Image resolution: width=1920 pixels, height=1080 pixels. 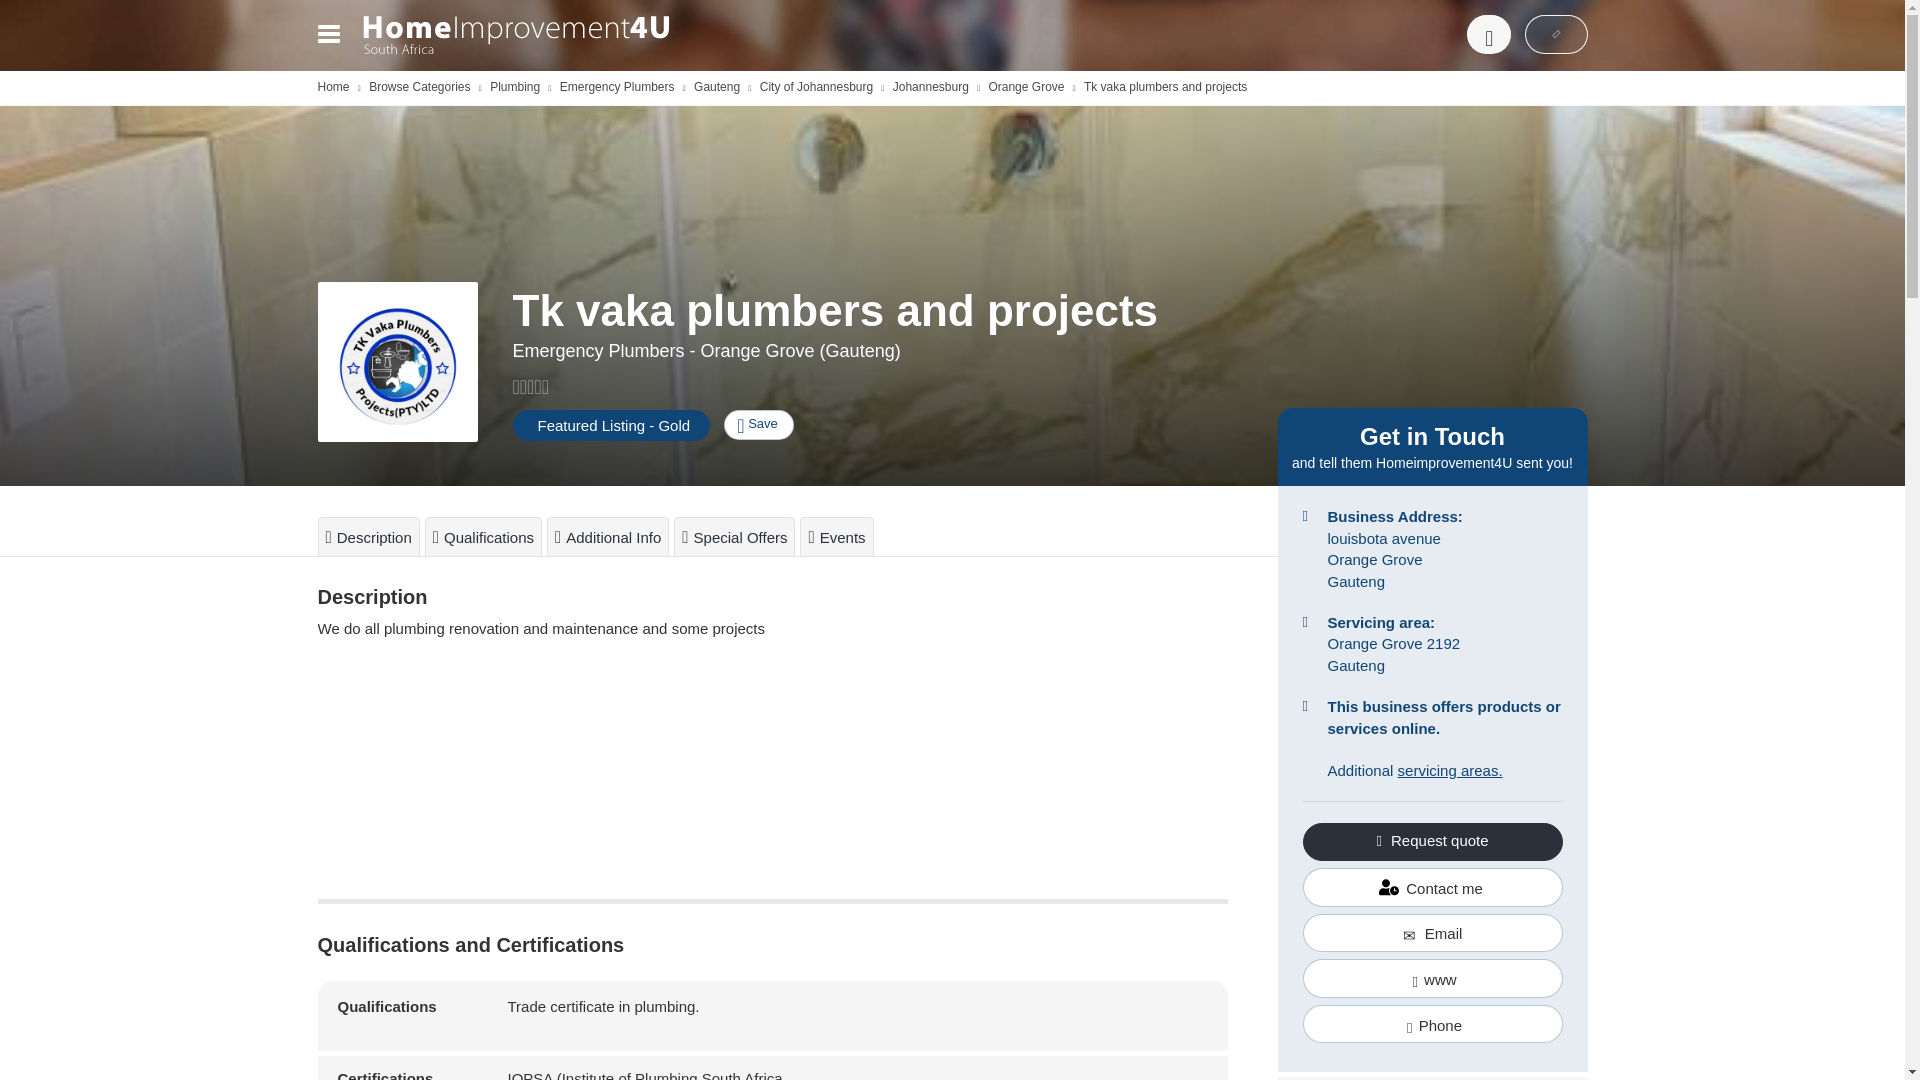 I want to click on Orange Grove, so click(x=1026, y=86).